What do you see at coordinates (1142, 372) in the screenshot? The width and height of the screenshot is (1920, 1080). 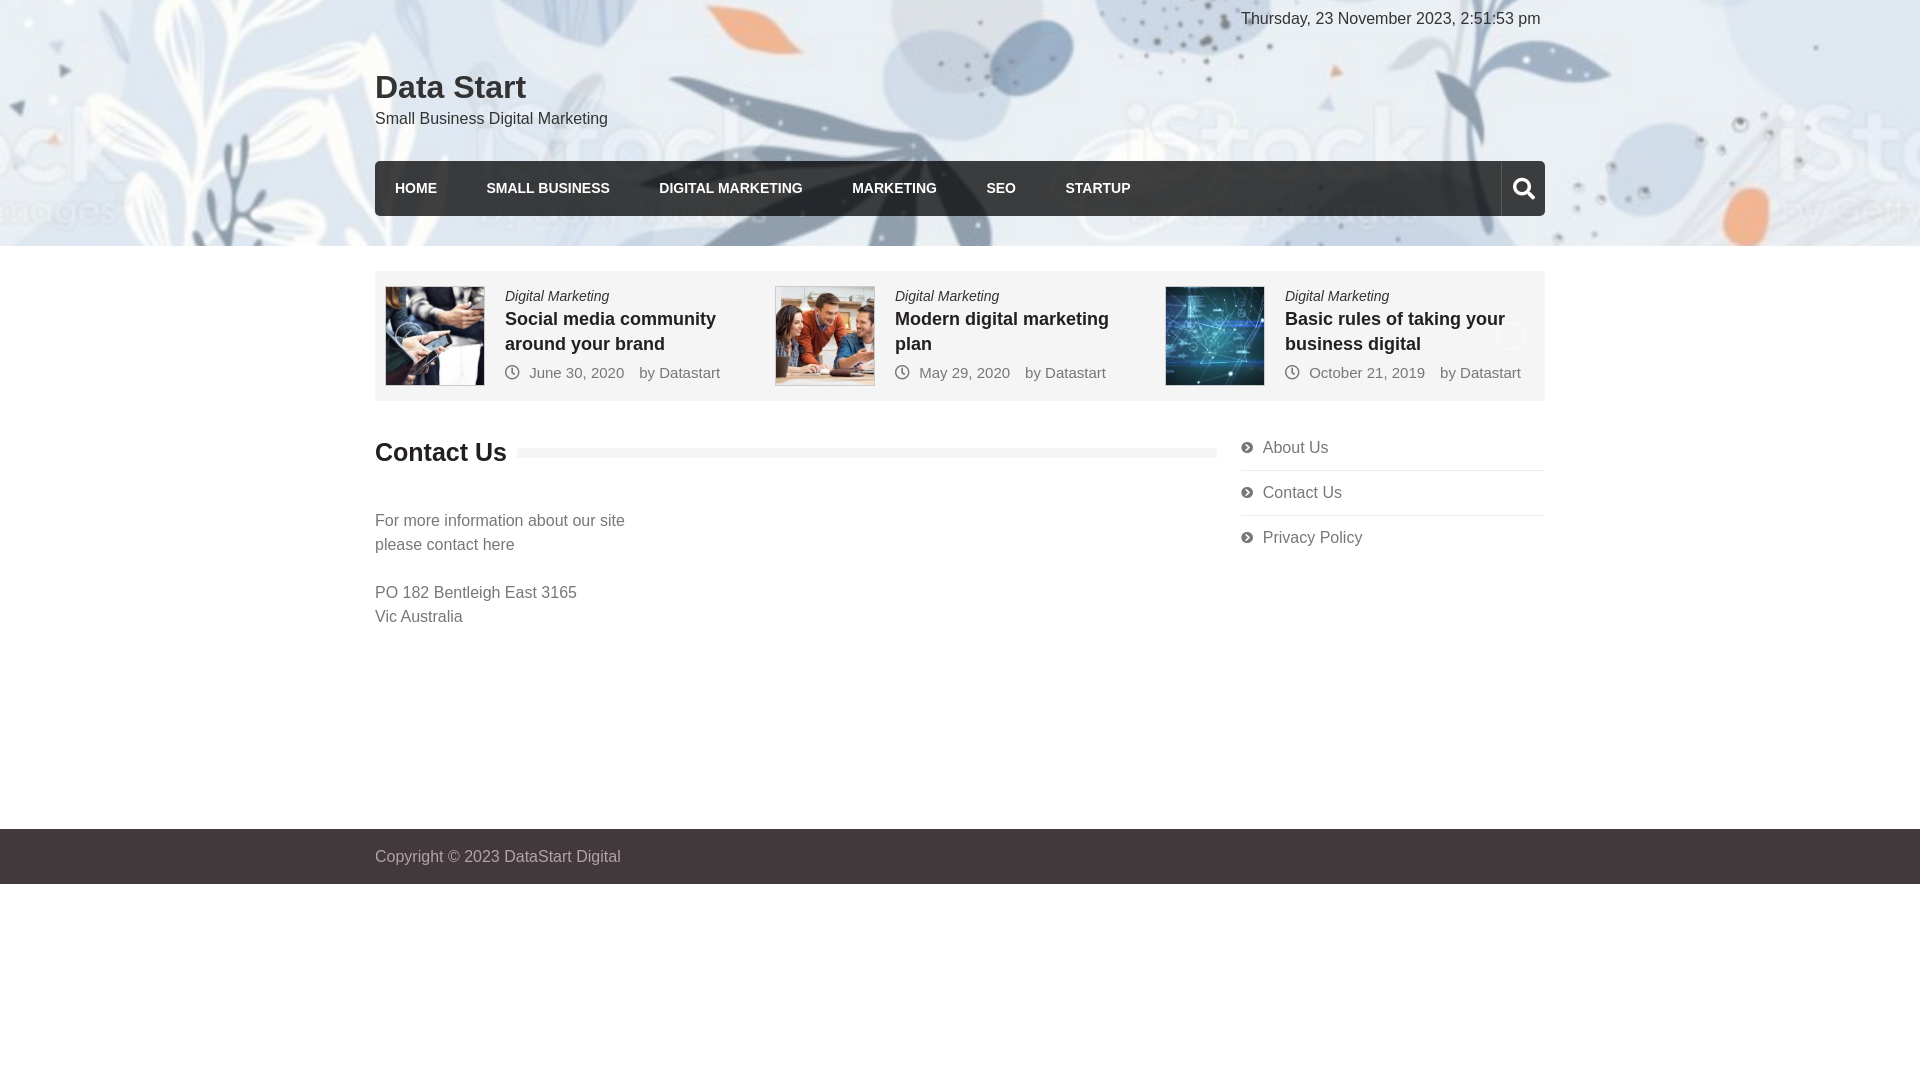 I see `Datastart` at bounding box center [1142, 372].